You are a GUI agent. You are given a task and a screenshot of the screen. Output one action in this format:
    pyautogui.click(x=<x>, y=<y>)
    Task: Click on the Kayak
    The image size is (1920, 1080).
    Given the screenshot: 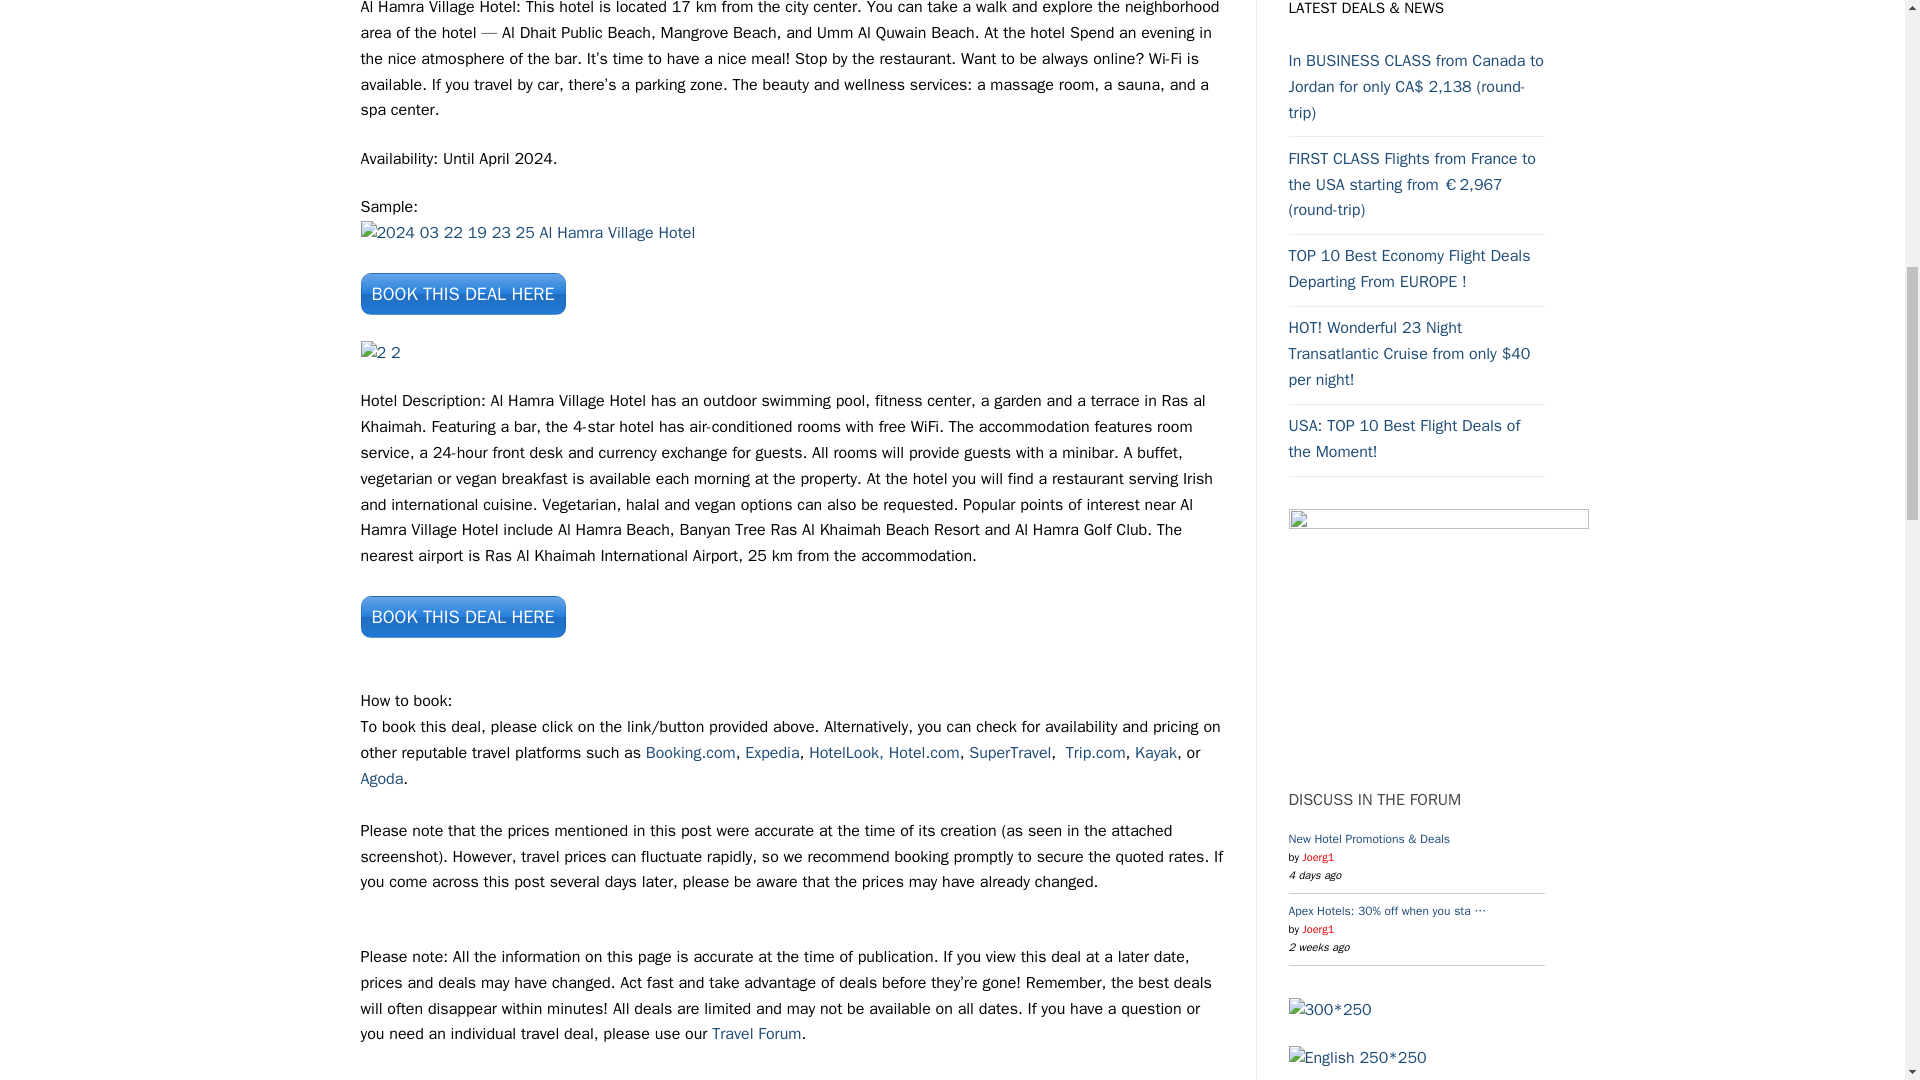 What is the action you would take?
    pyautogui.click(x=1155, y=752)
    